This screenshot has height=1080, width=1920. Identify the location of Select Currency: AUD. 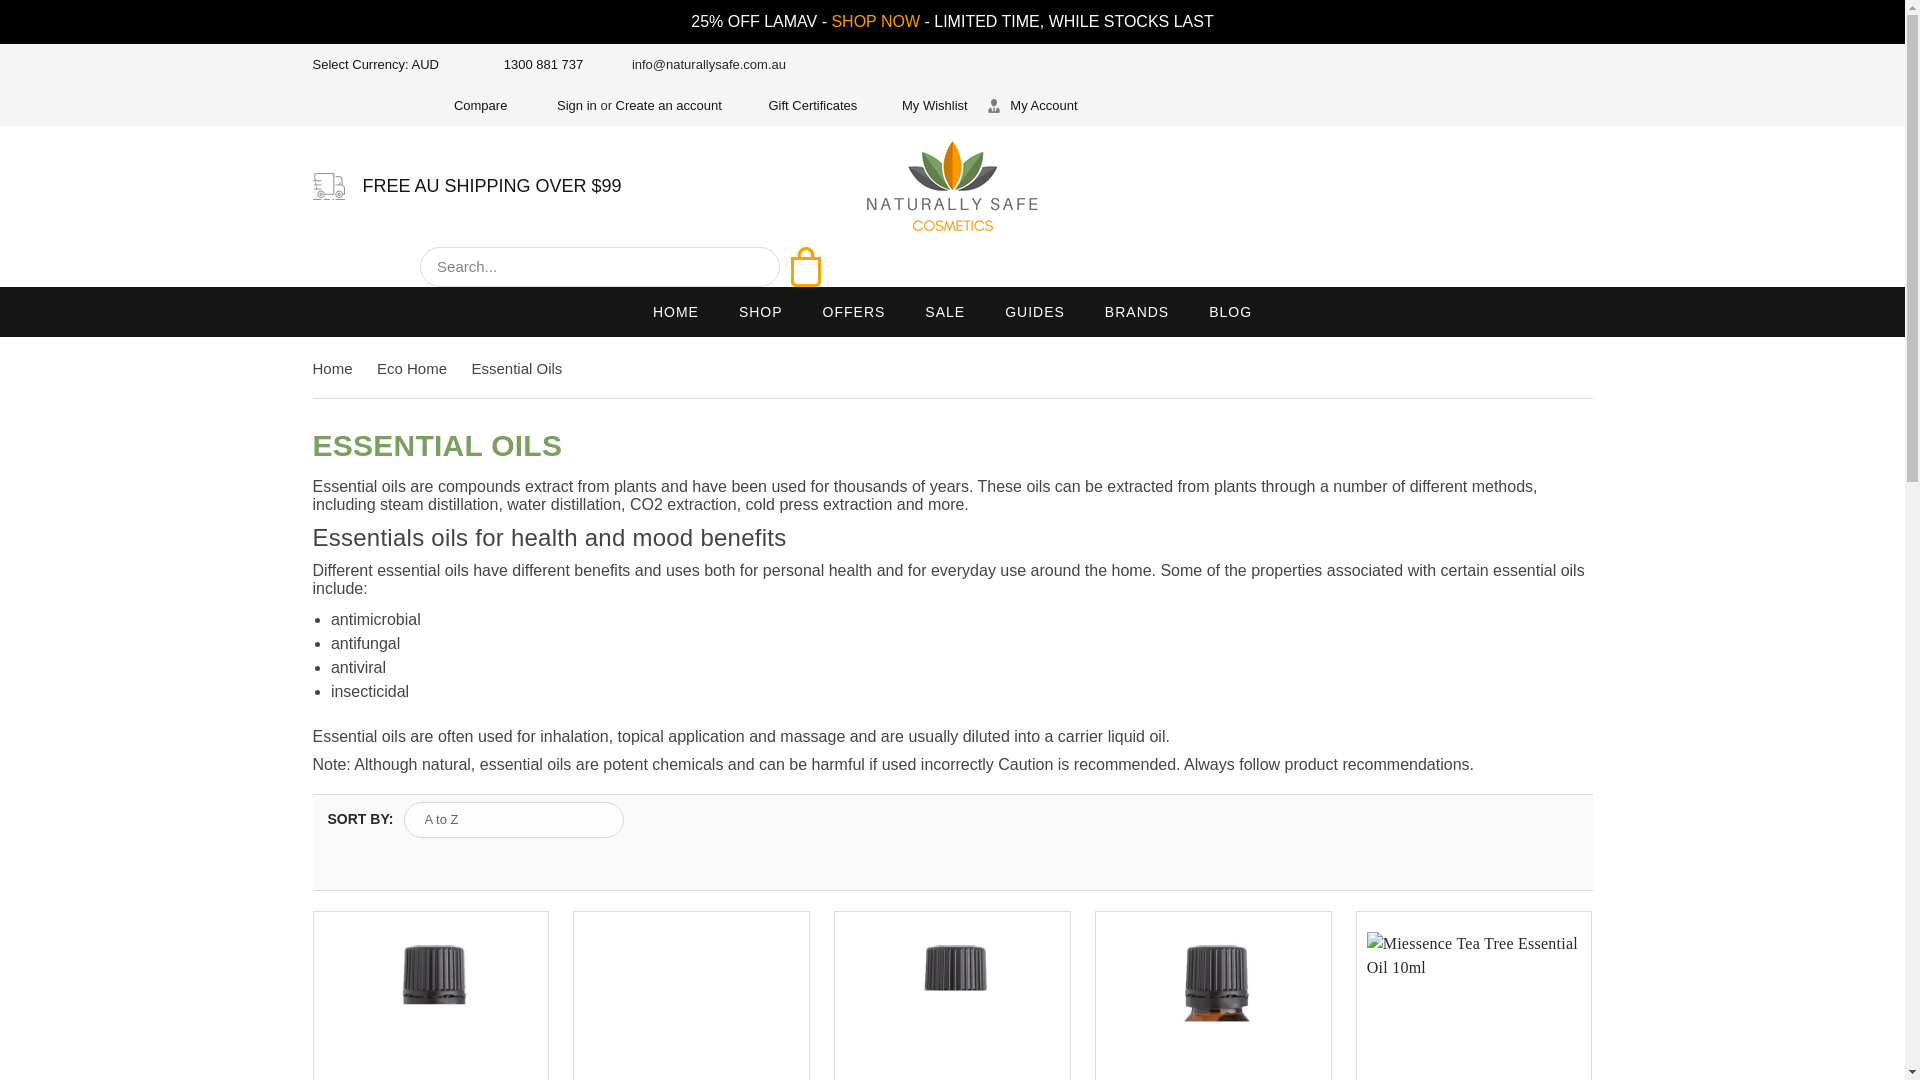
(383, 65).